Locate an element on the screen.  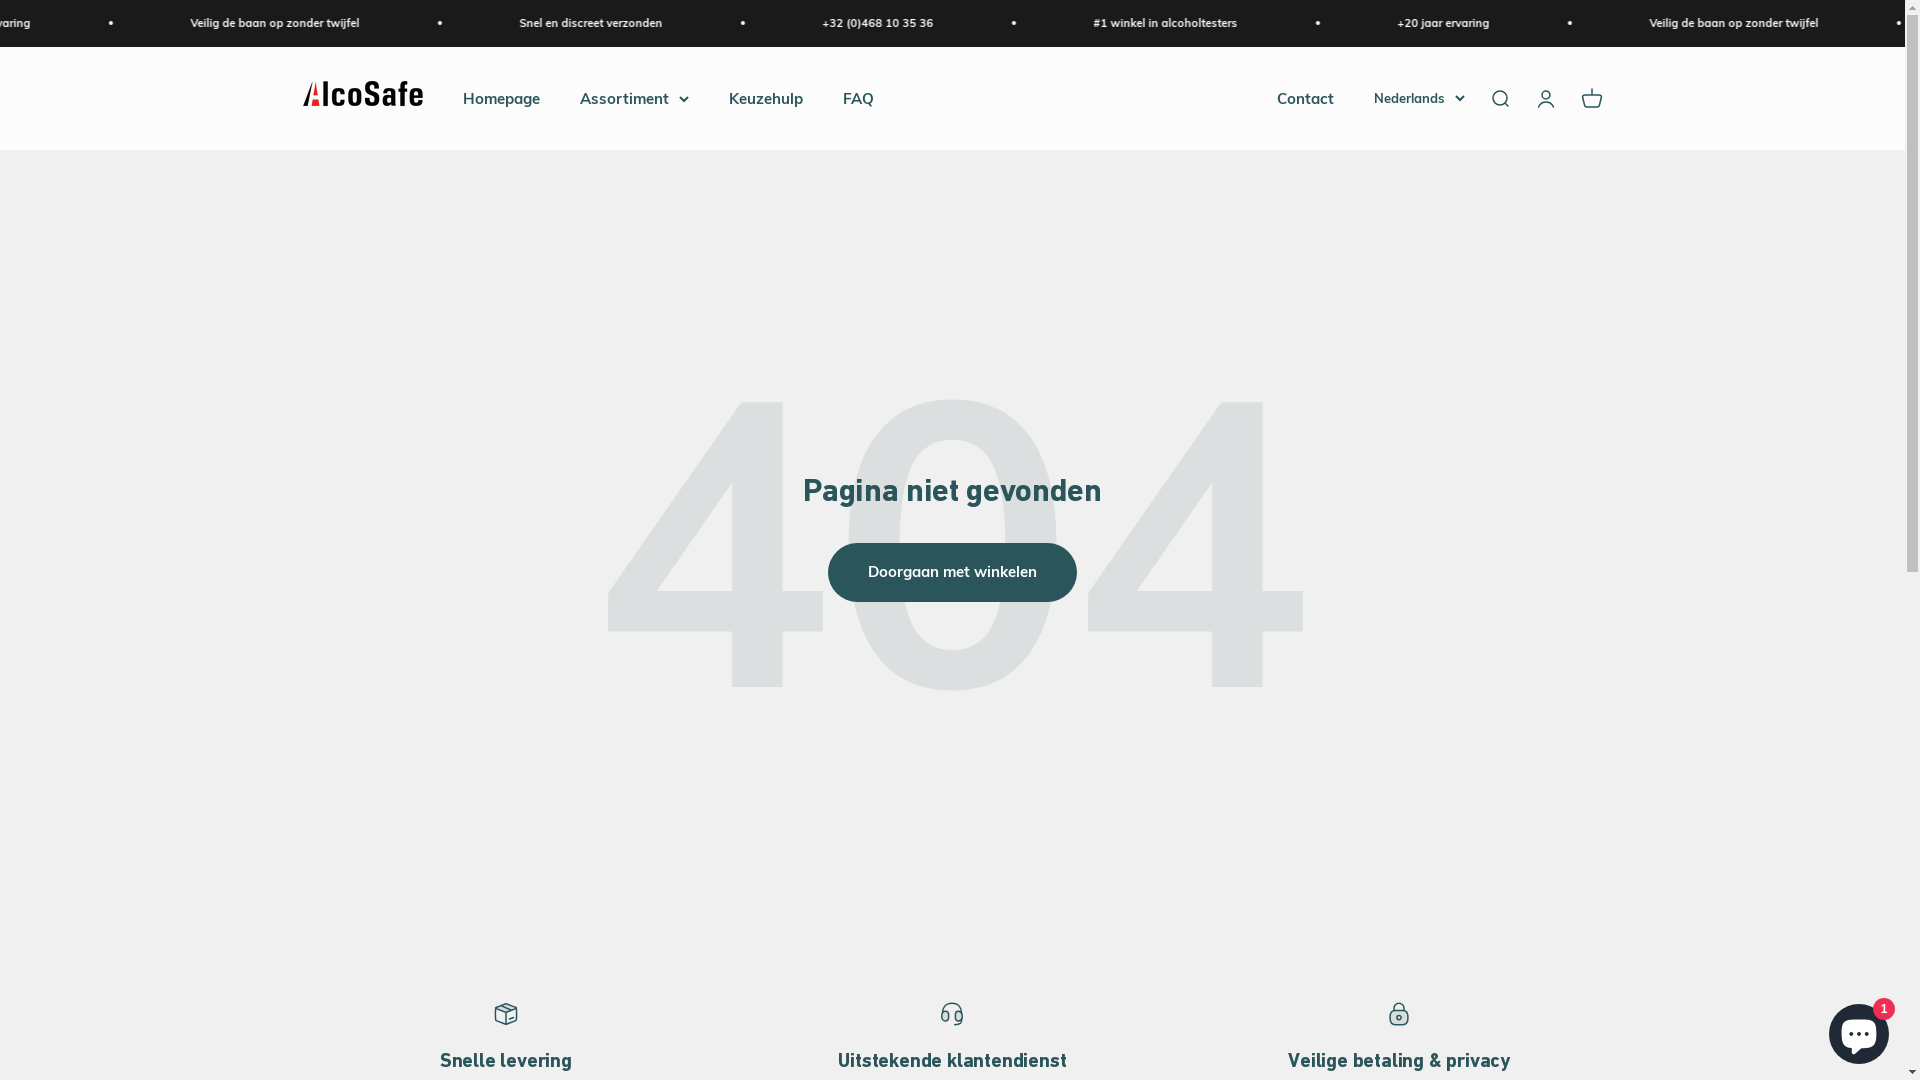
AlcoSafe is located at coordinates (362, 98).